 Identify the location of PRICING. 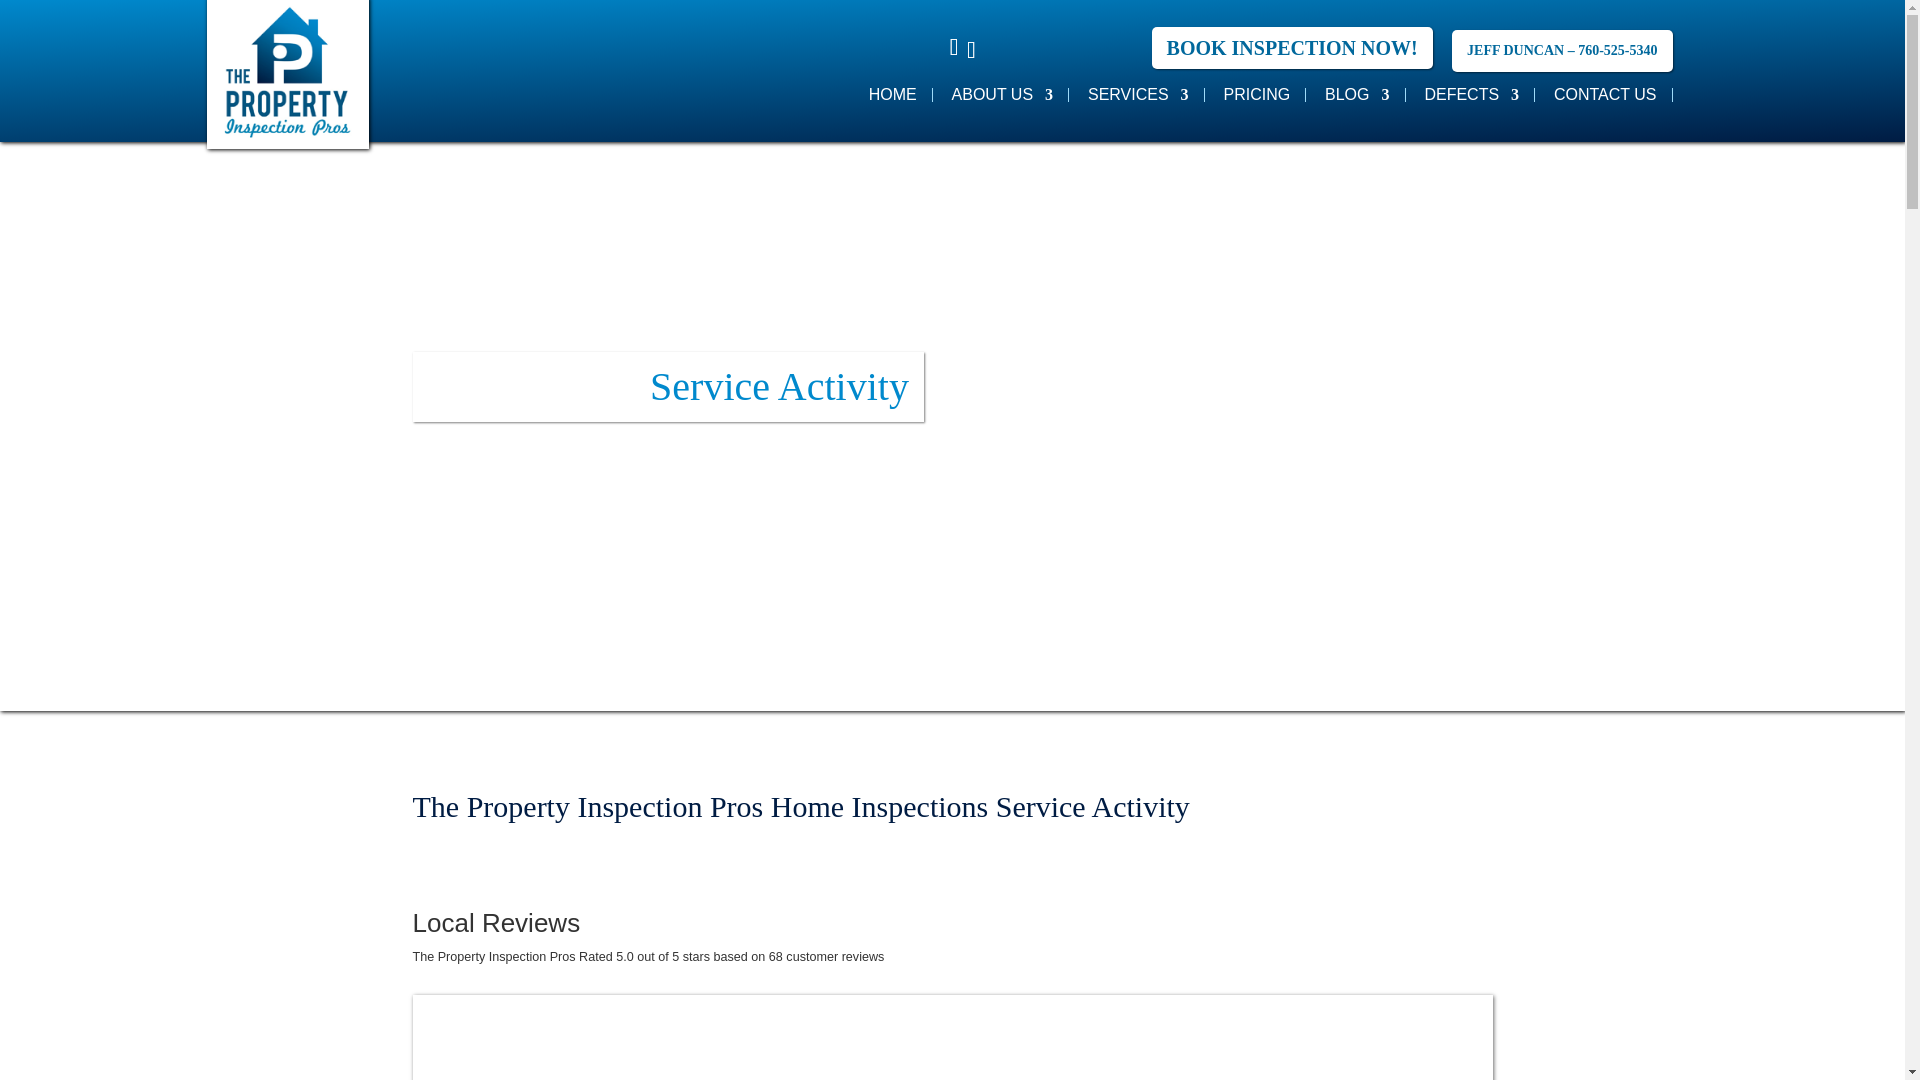
(1256, 94).